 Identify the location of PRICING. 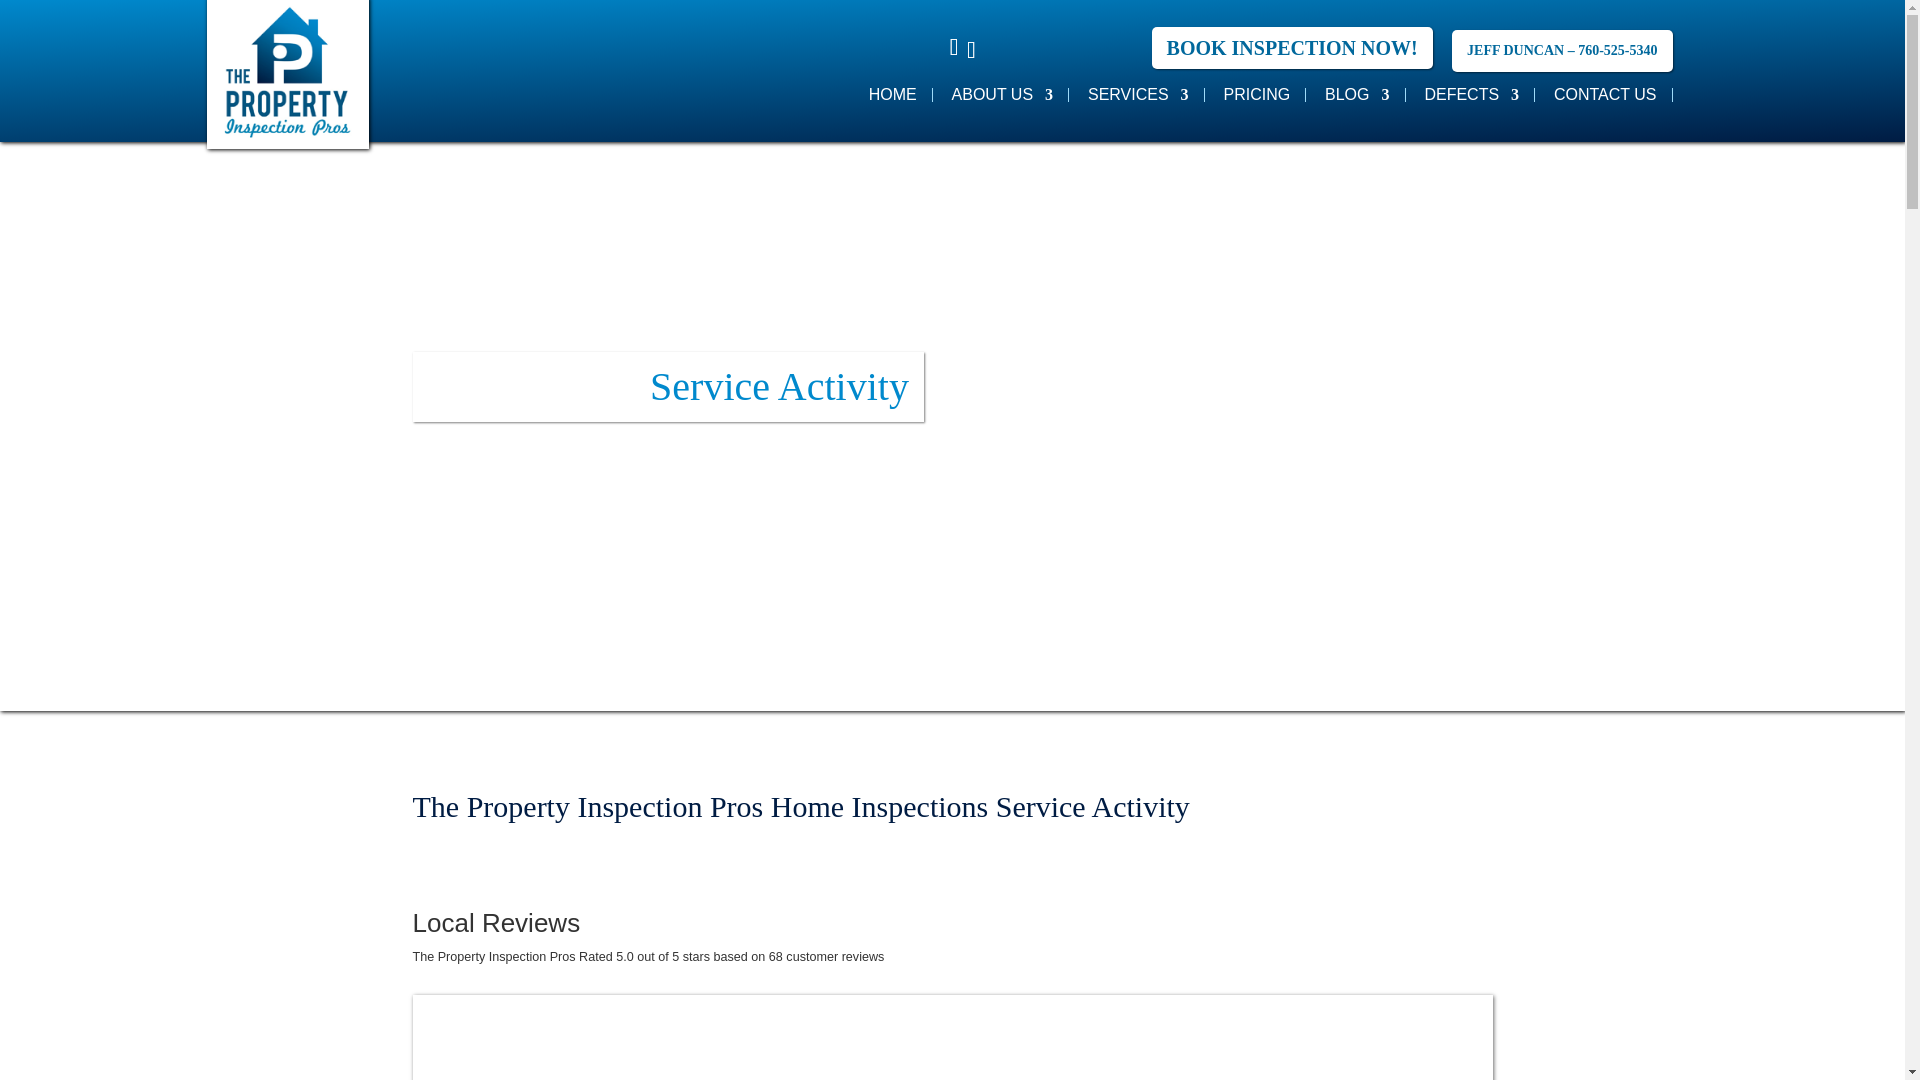
(1256, 94).